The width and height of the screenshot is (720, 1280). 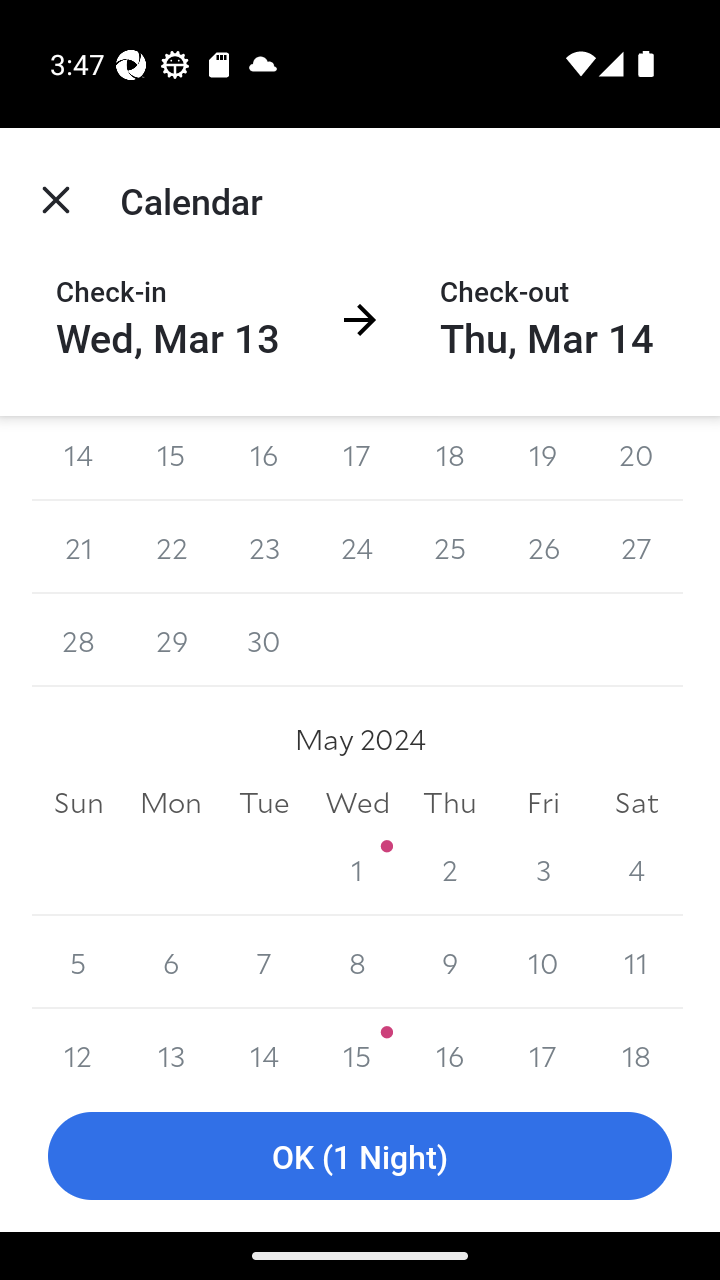 I want to click on Wed, so click(x=357, y=802).